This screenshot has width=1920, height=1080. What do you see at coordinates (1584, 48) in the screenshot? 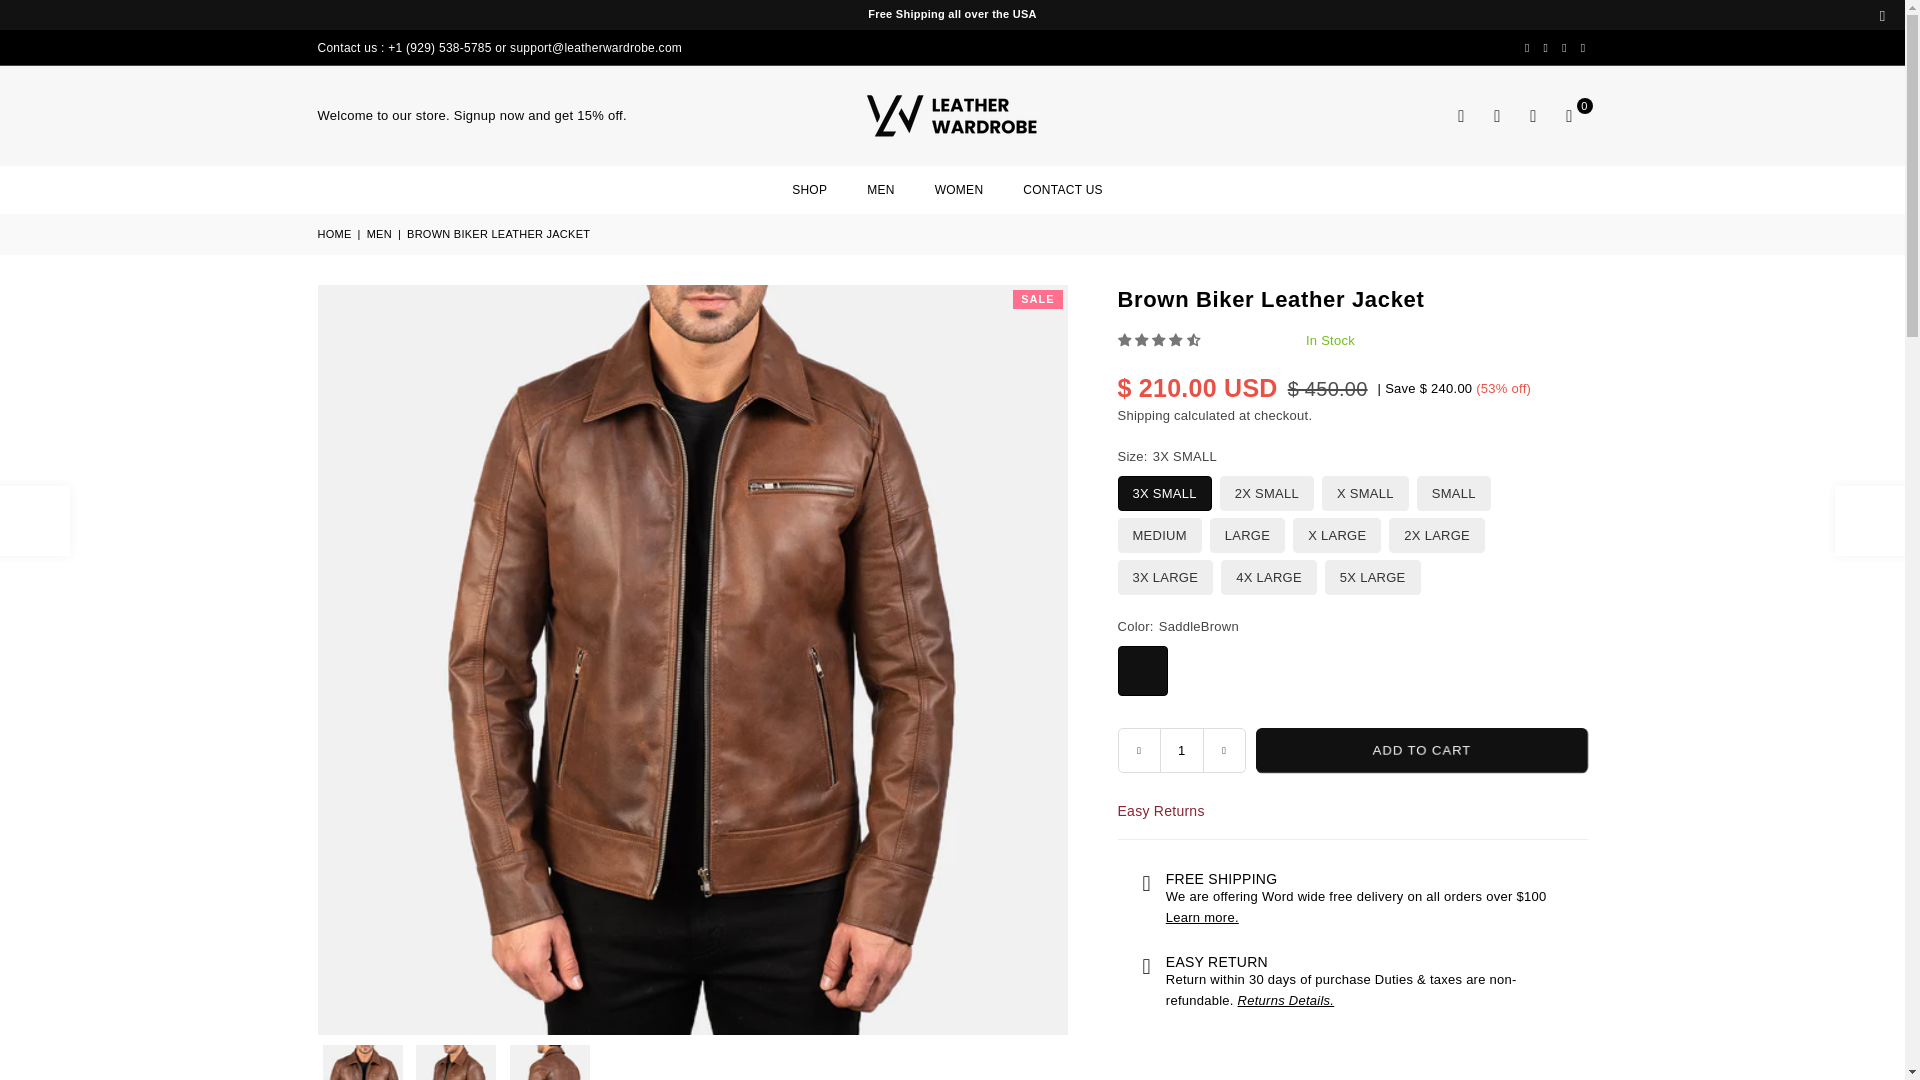
I see `Leather Wardrobe on Whatsapp` at bounding box center [1584, 48].